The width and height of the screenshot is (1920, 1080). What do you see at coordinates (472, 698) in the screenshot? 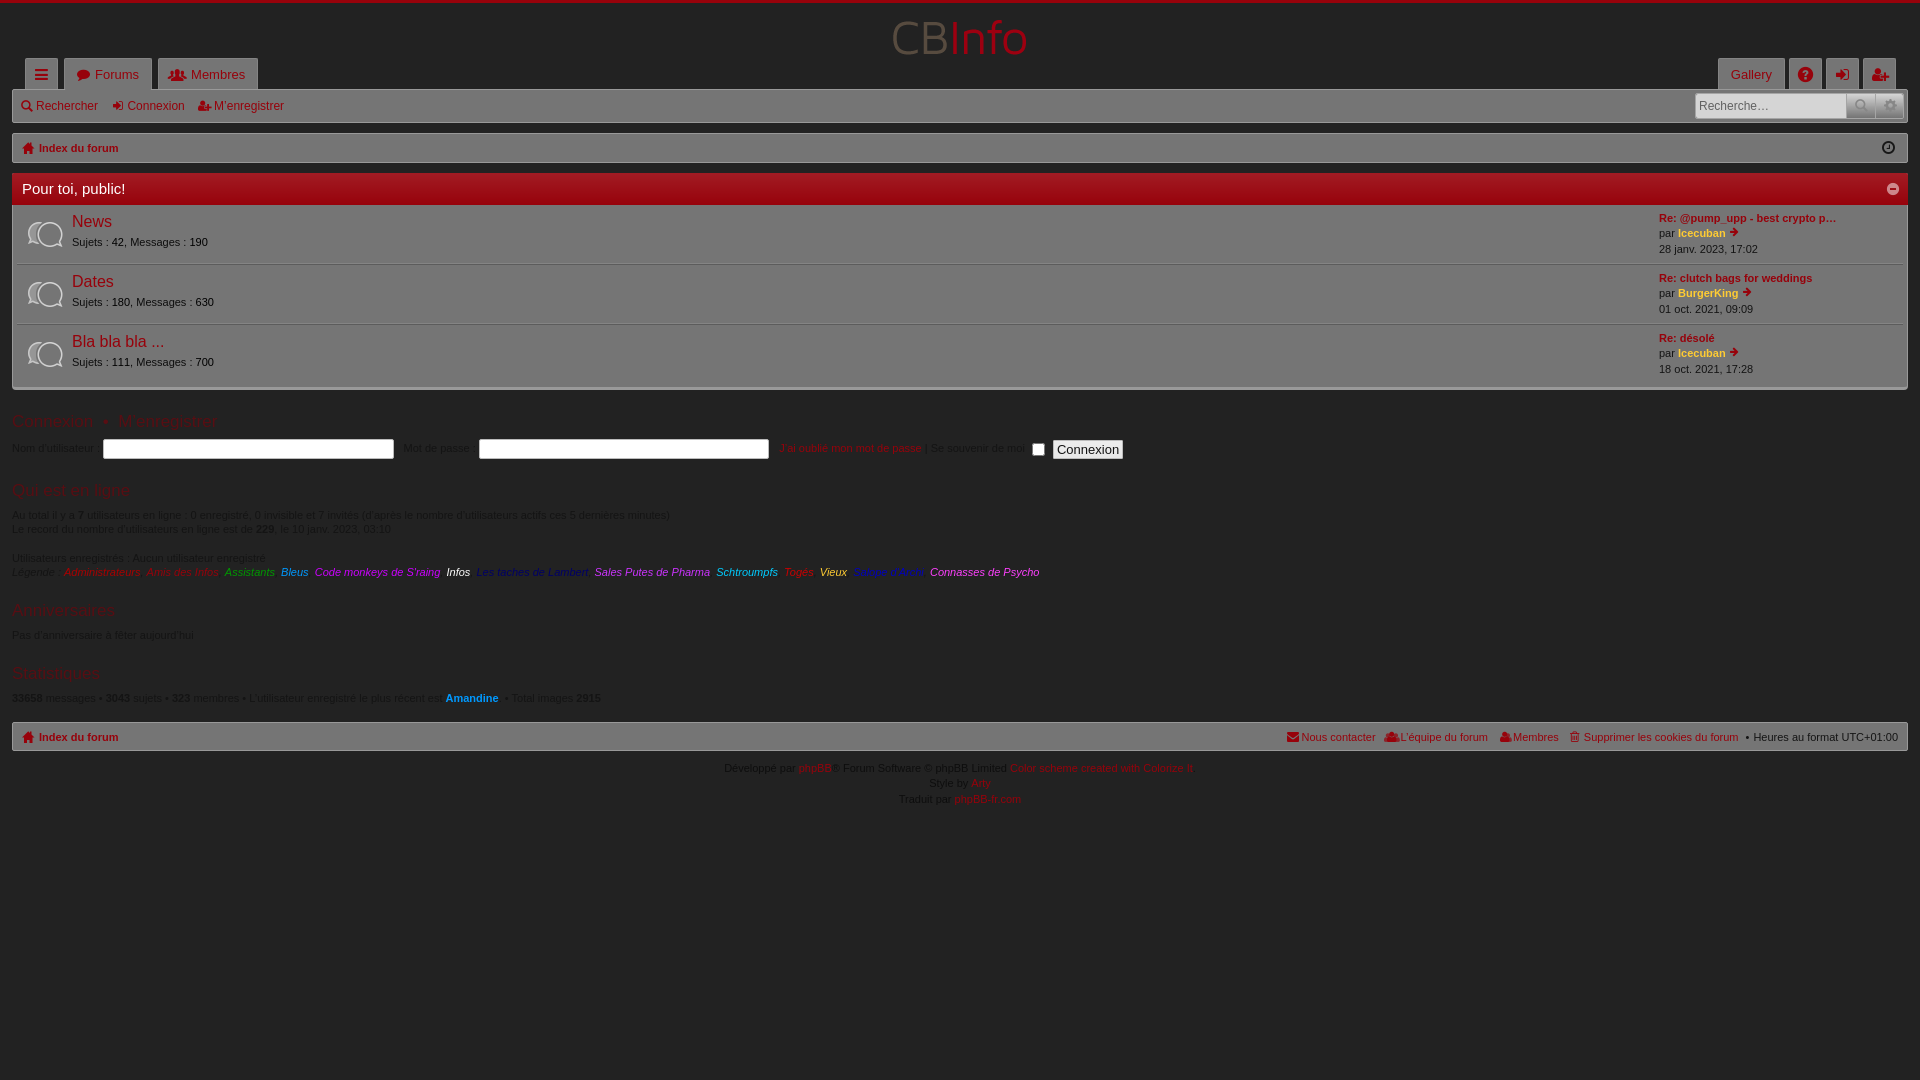
I see `Amandine` at bounding box center [472, 698].